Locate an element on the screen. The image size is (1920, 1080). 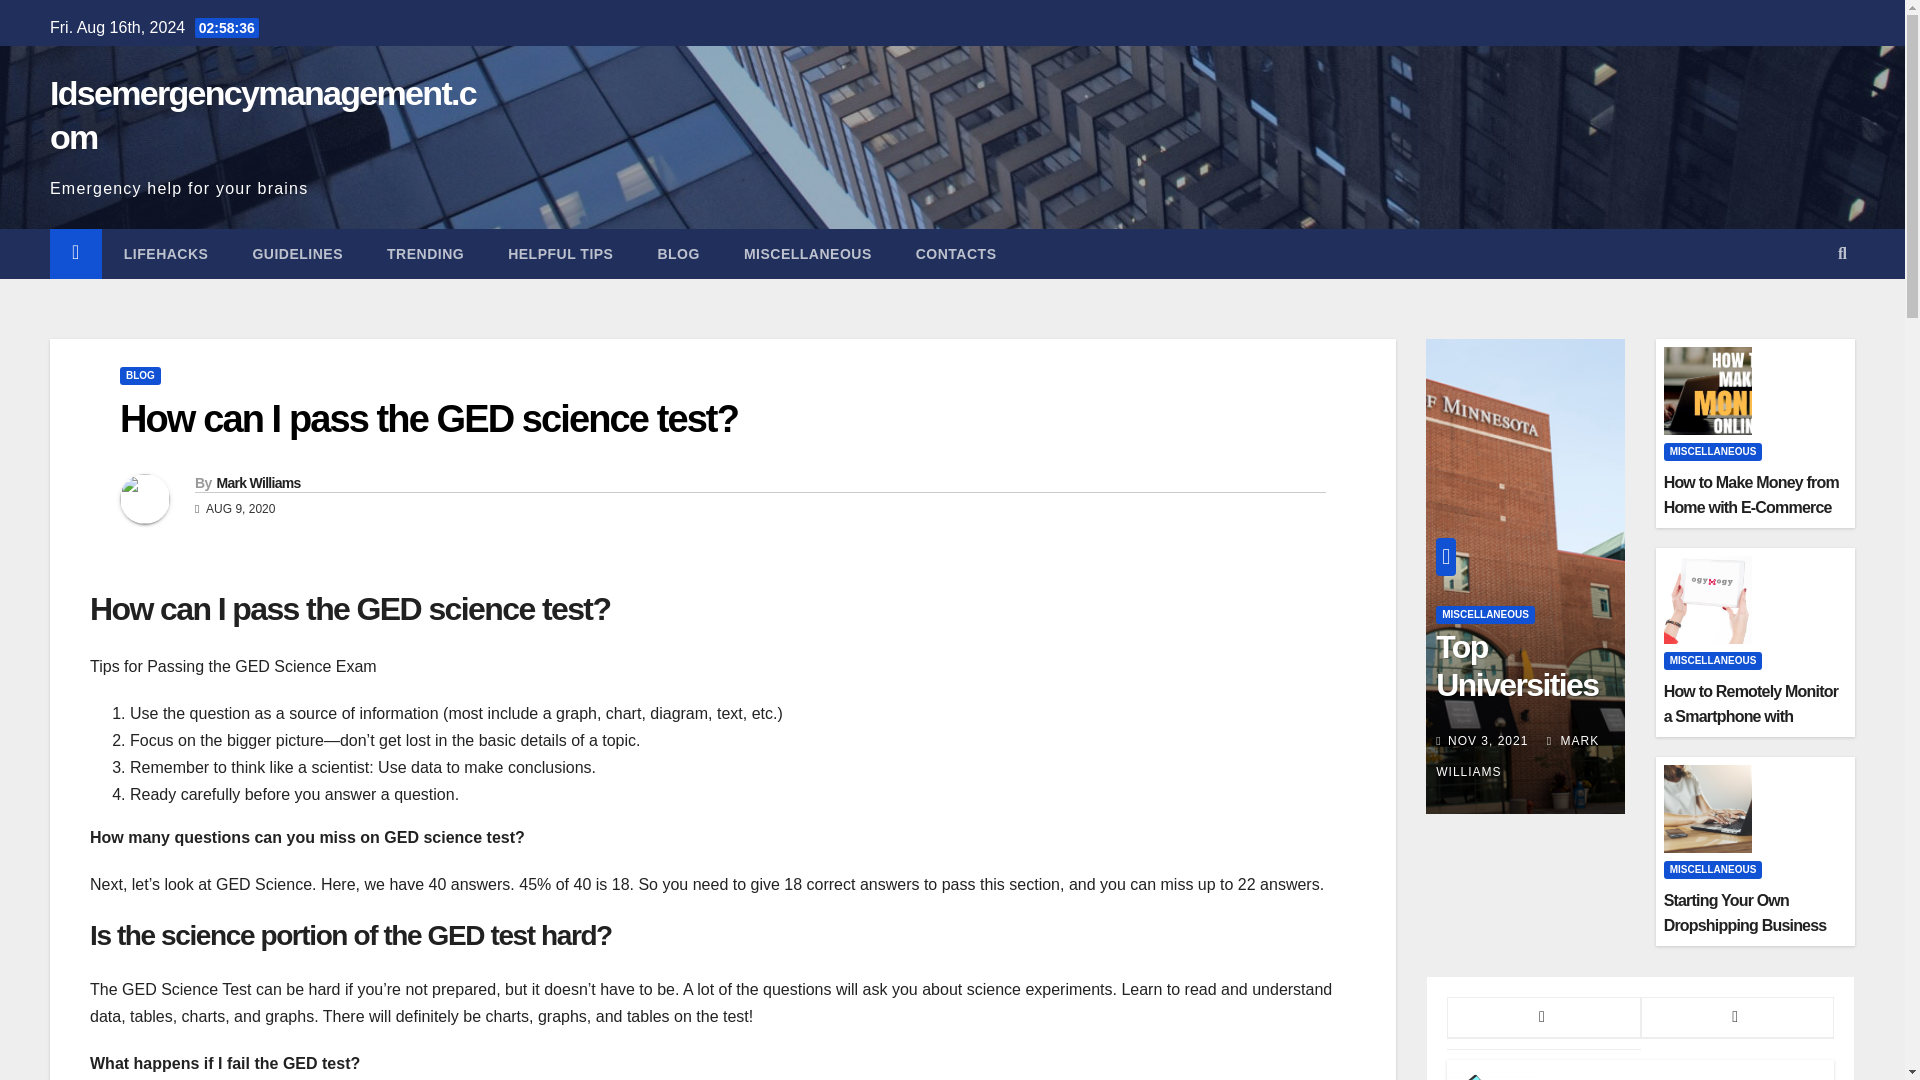
Trending is located at coordinates (424, 253).